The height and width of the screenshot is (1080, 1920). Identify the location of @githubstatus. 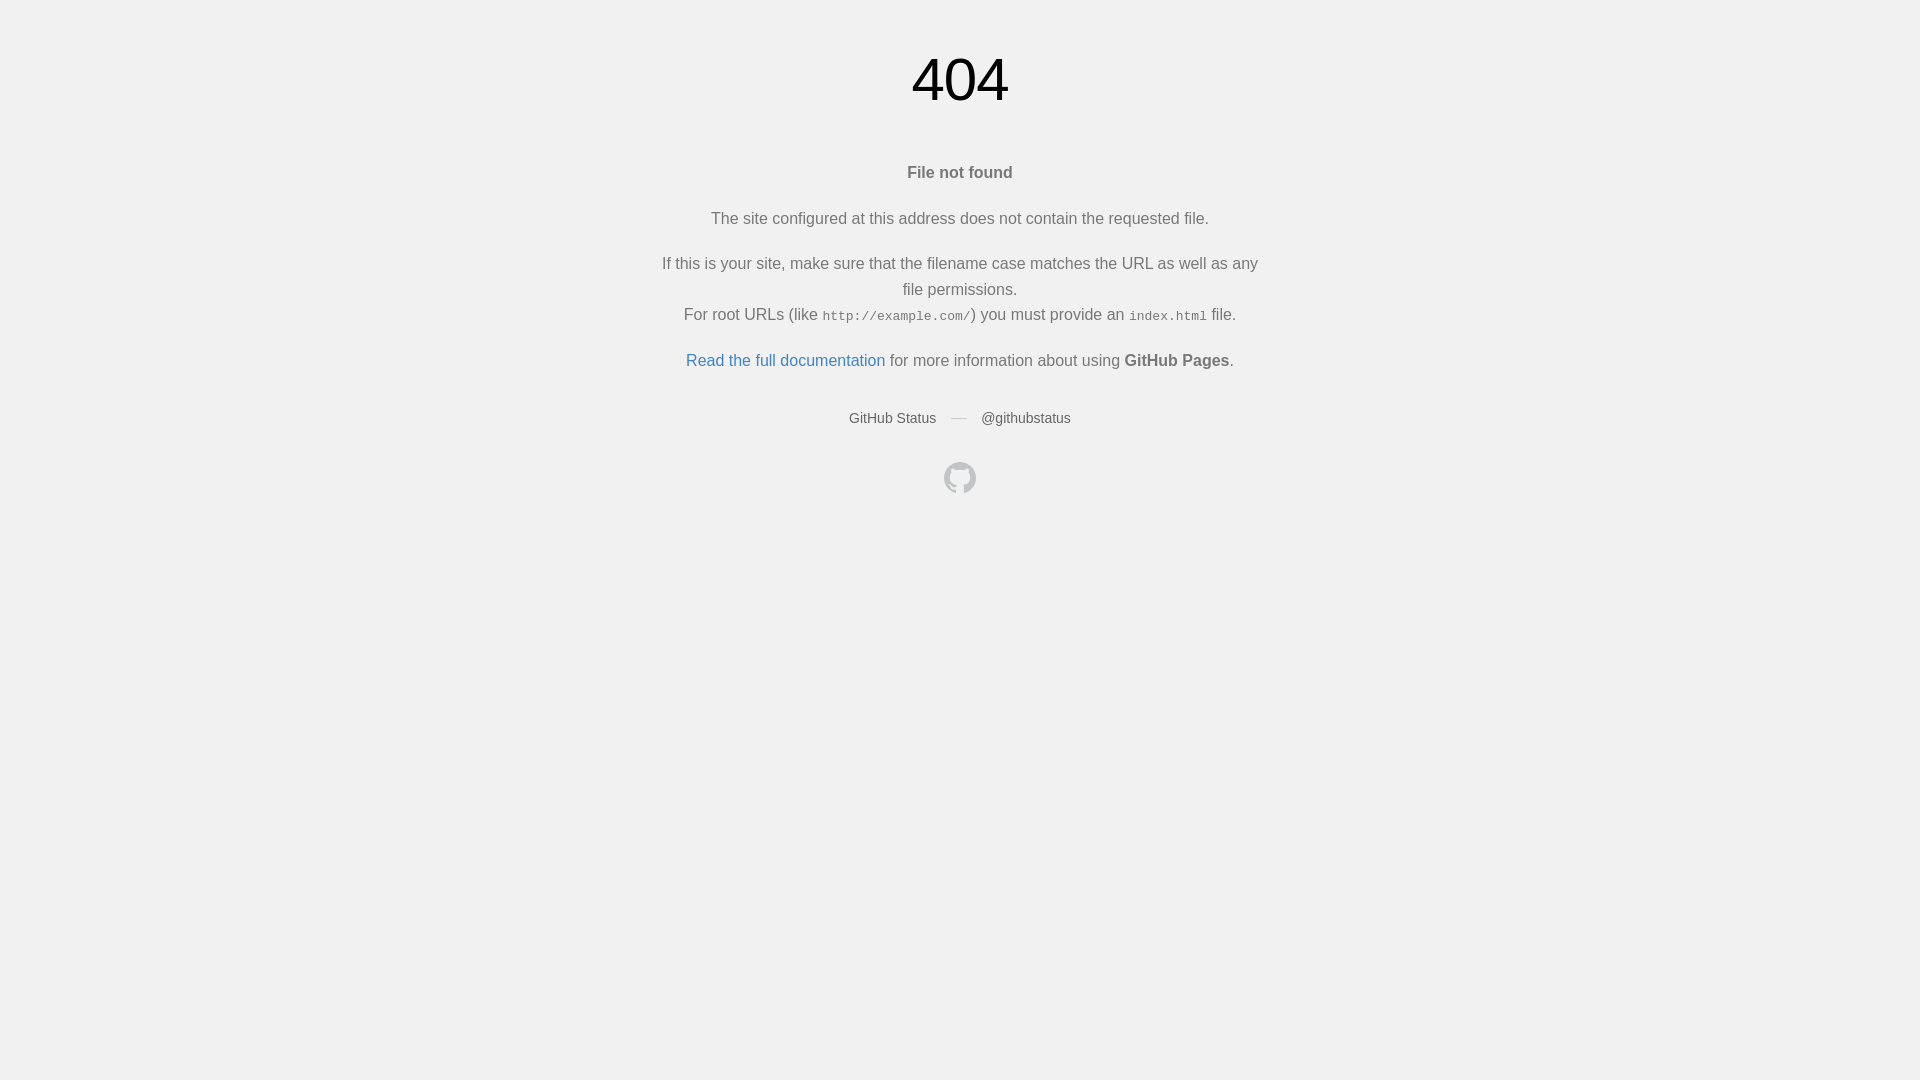
(1026, 418).